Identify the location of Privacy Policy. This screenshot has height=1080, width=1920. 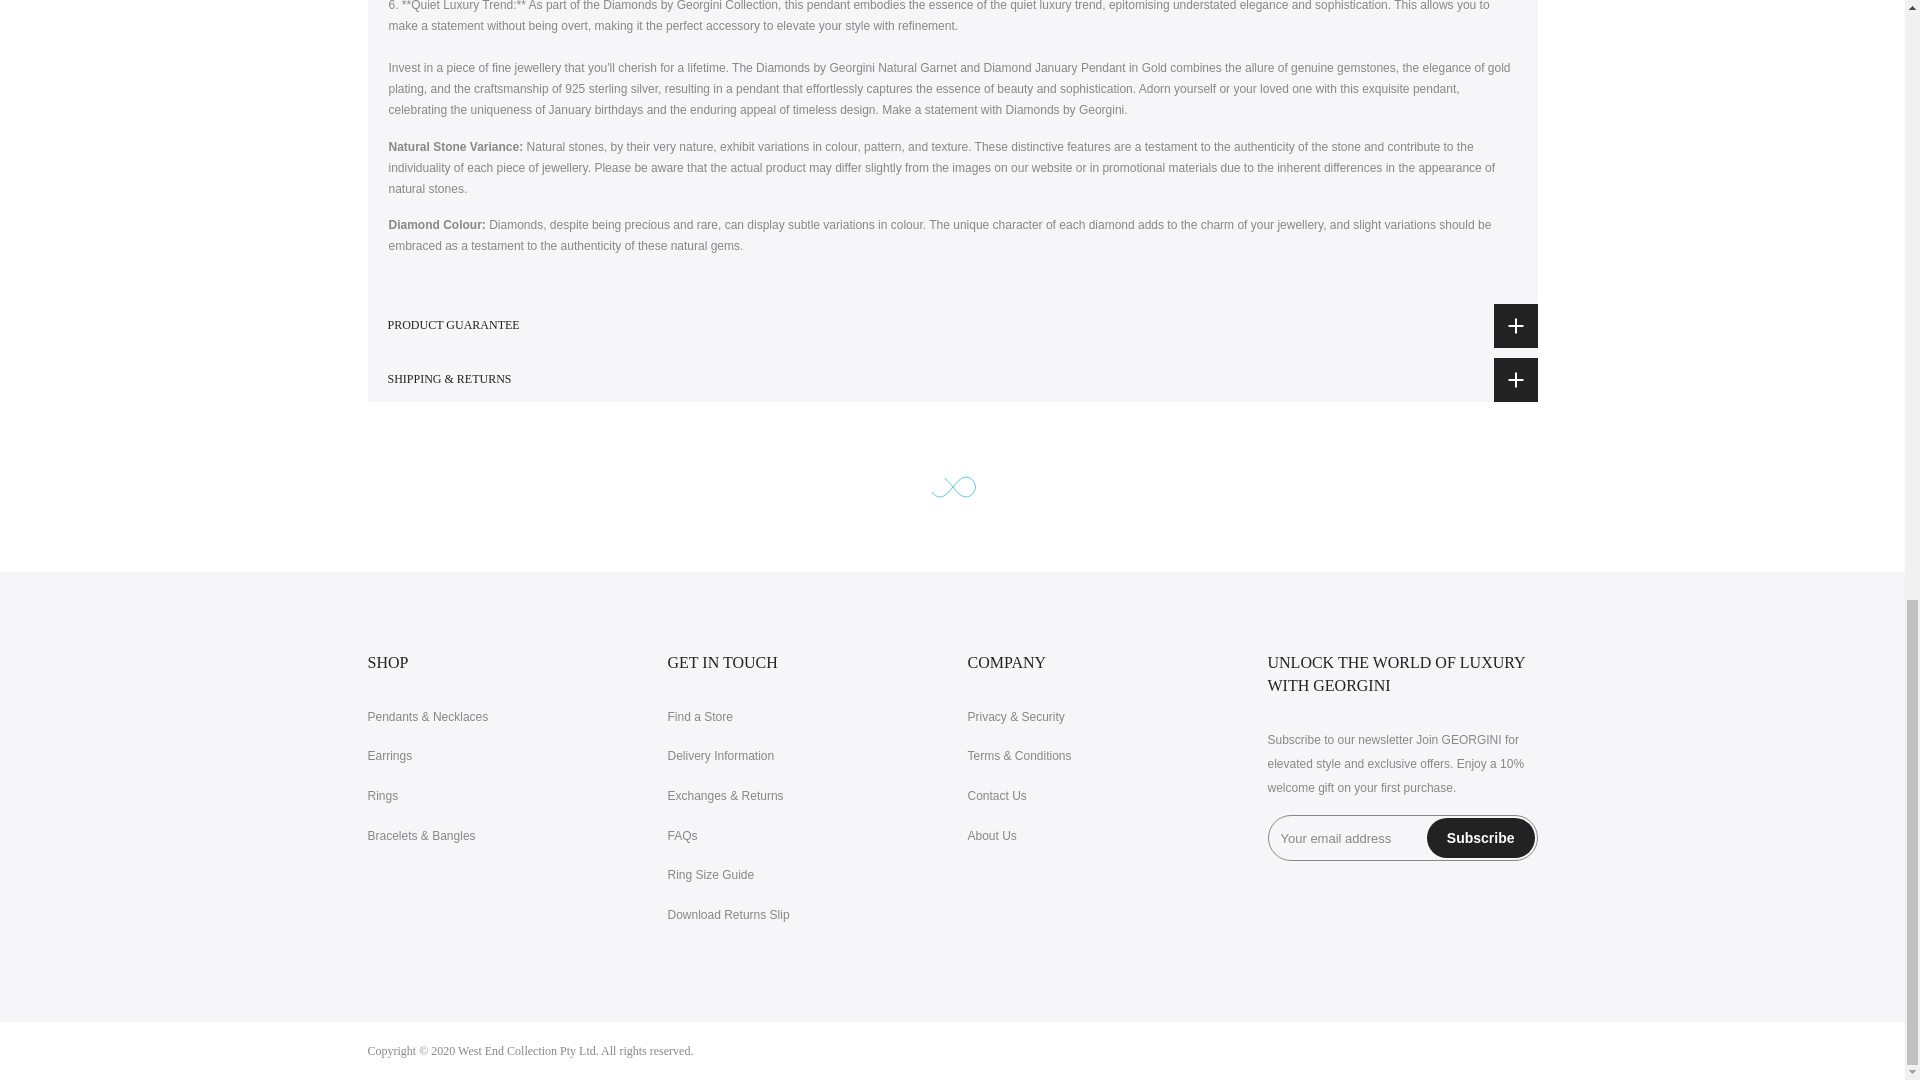
(1016, 716).